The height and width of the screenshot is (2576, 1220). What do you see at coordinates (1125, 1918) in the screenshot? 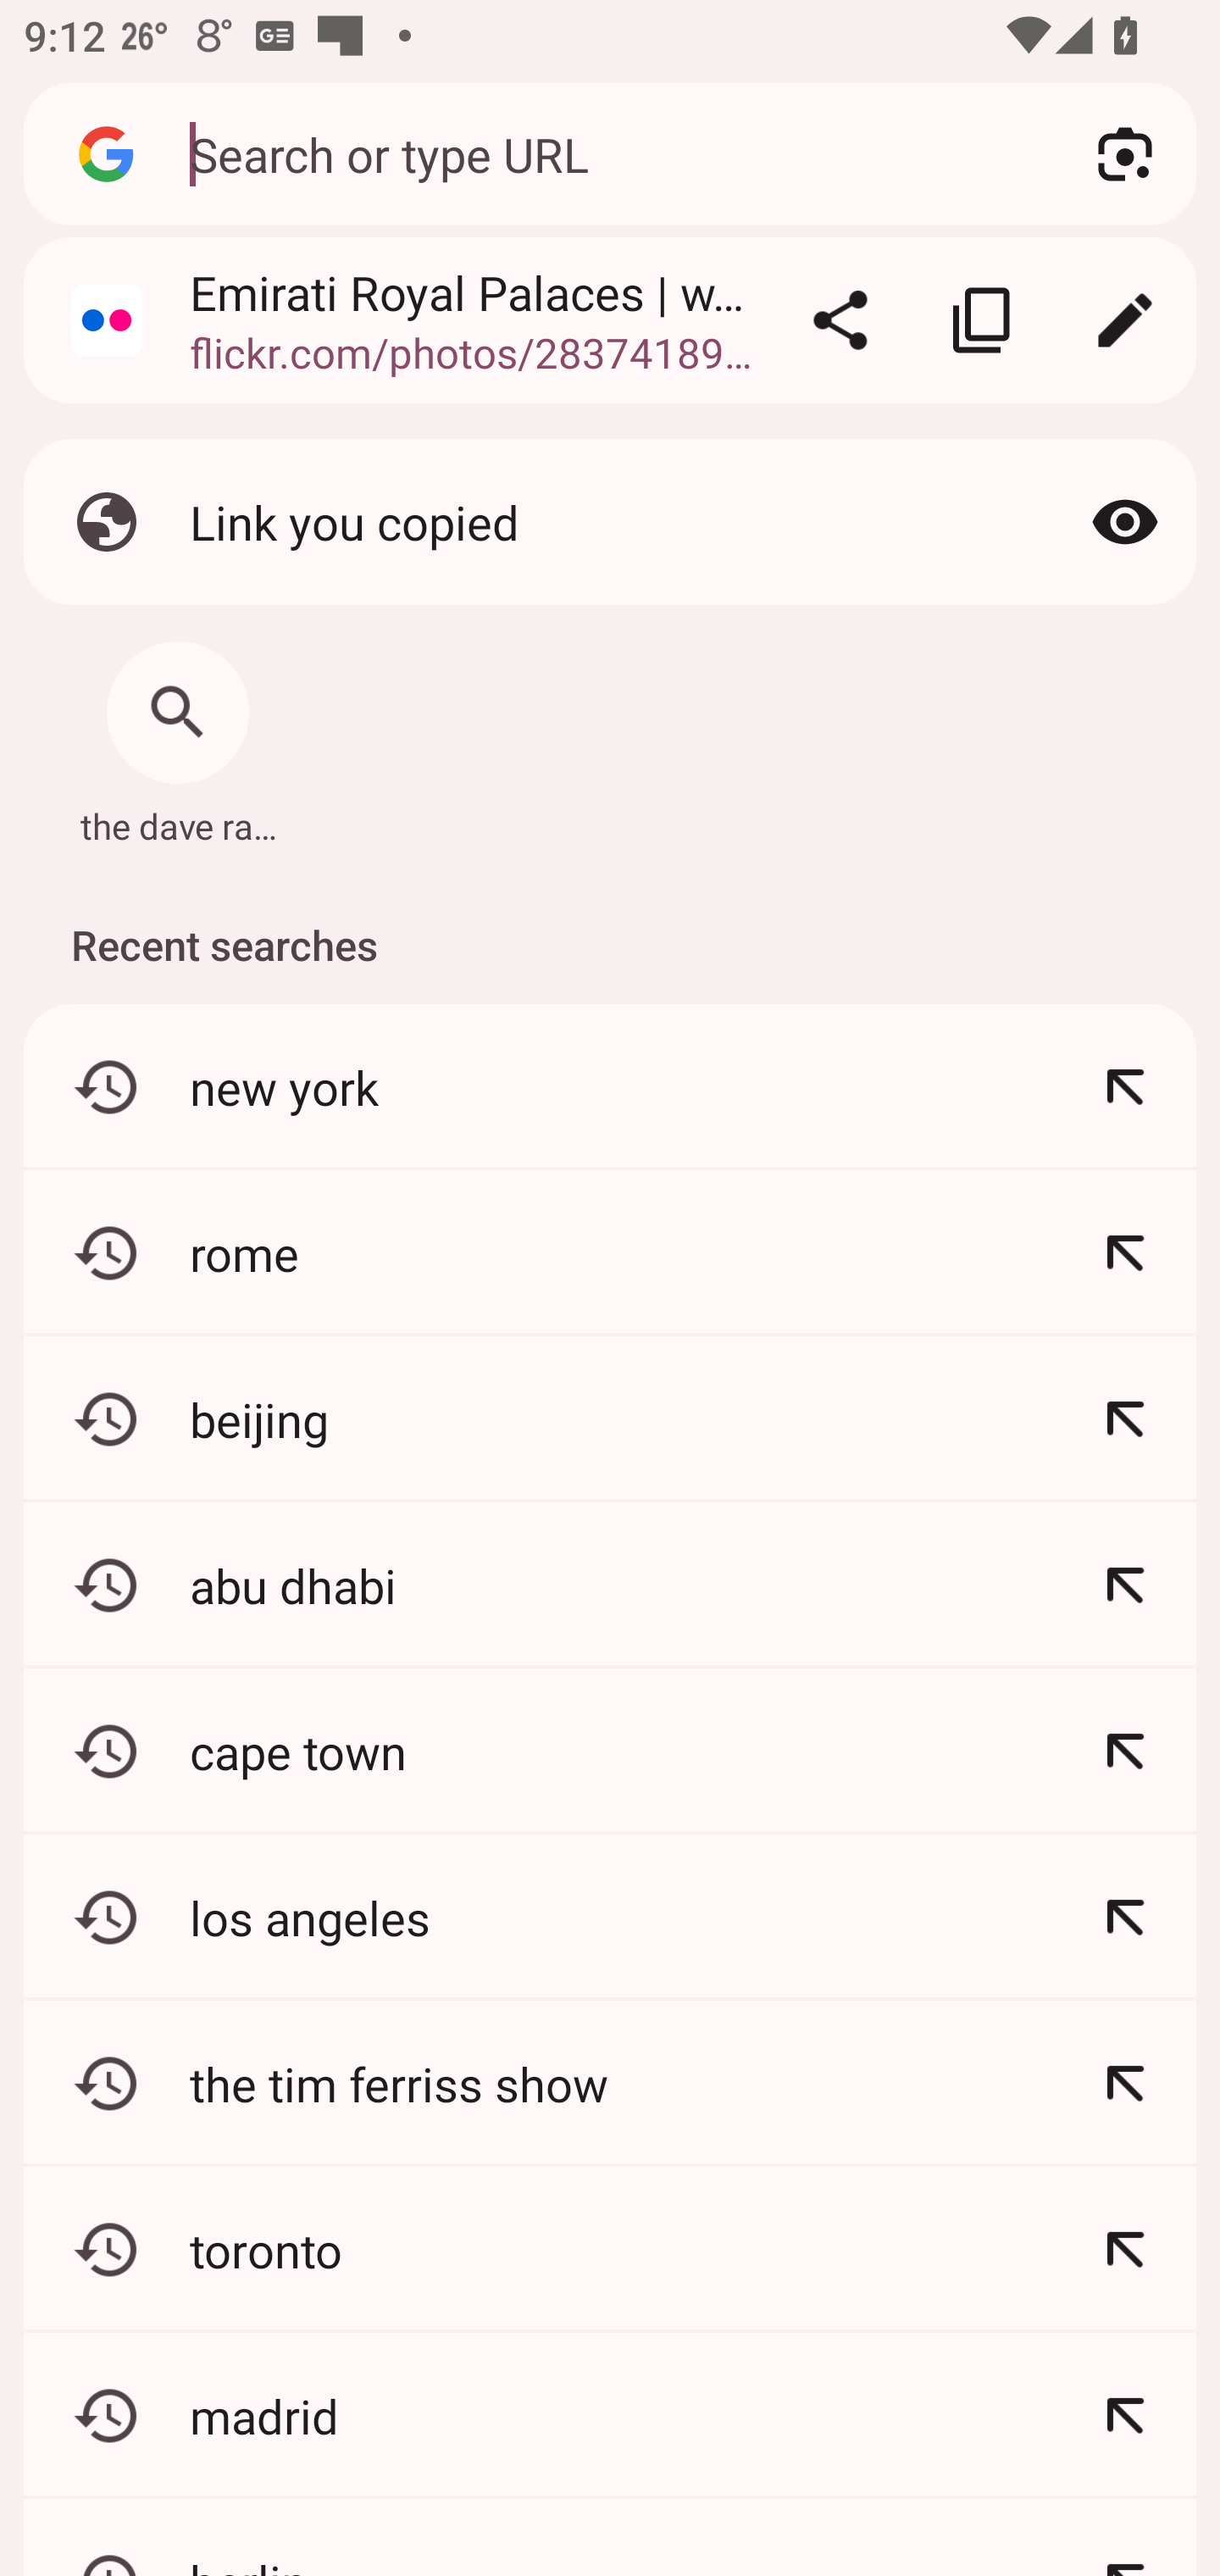
I see `Refine: los angeles` at bounding box center [1125, 1918].